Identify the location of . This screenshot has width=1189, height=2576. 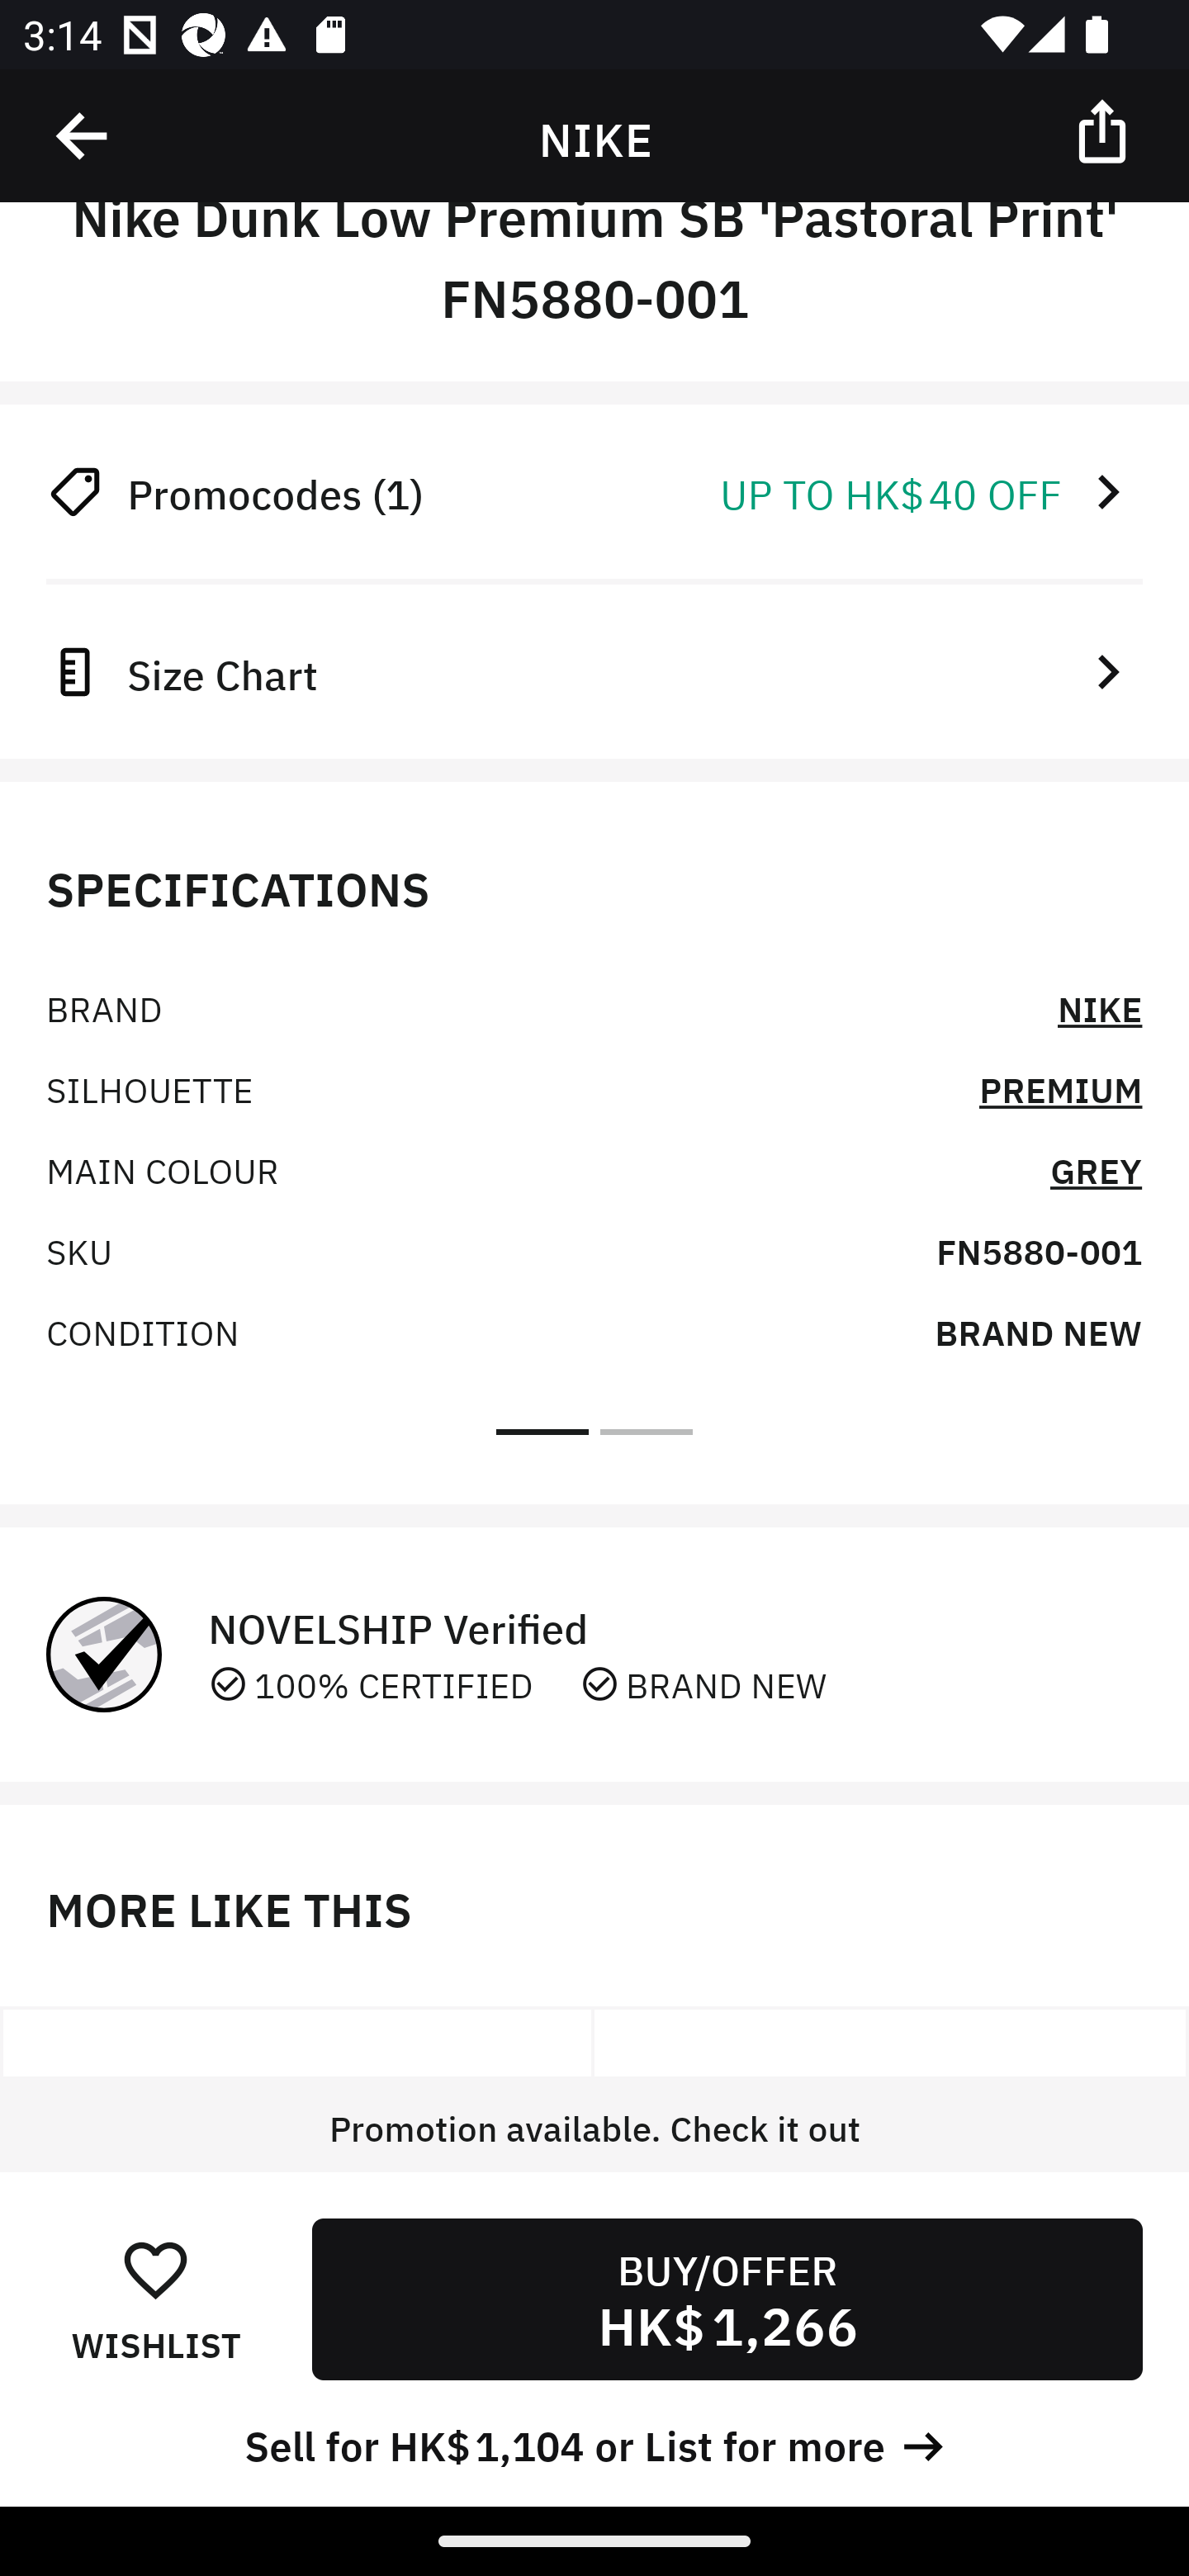
(1105, 130).